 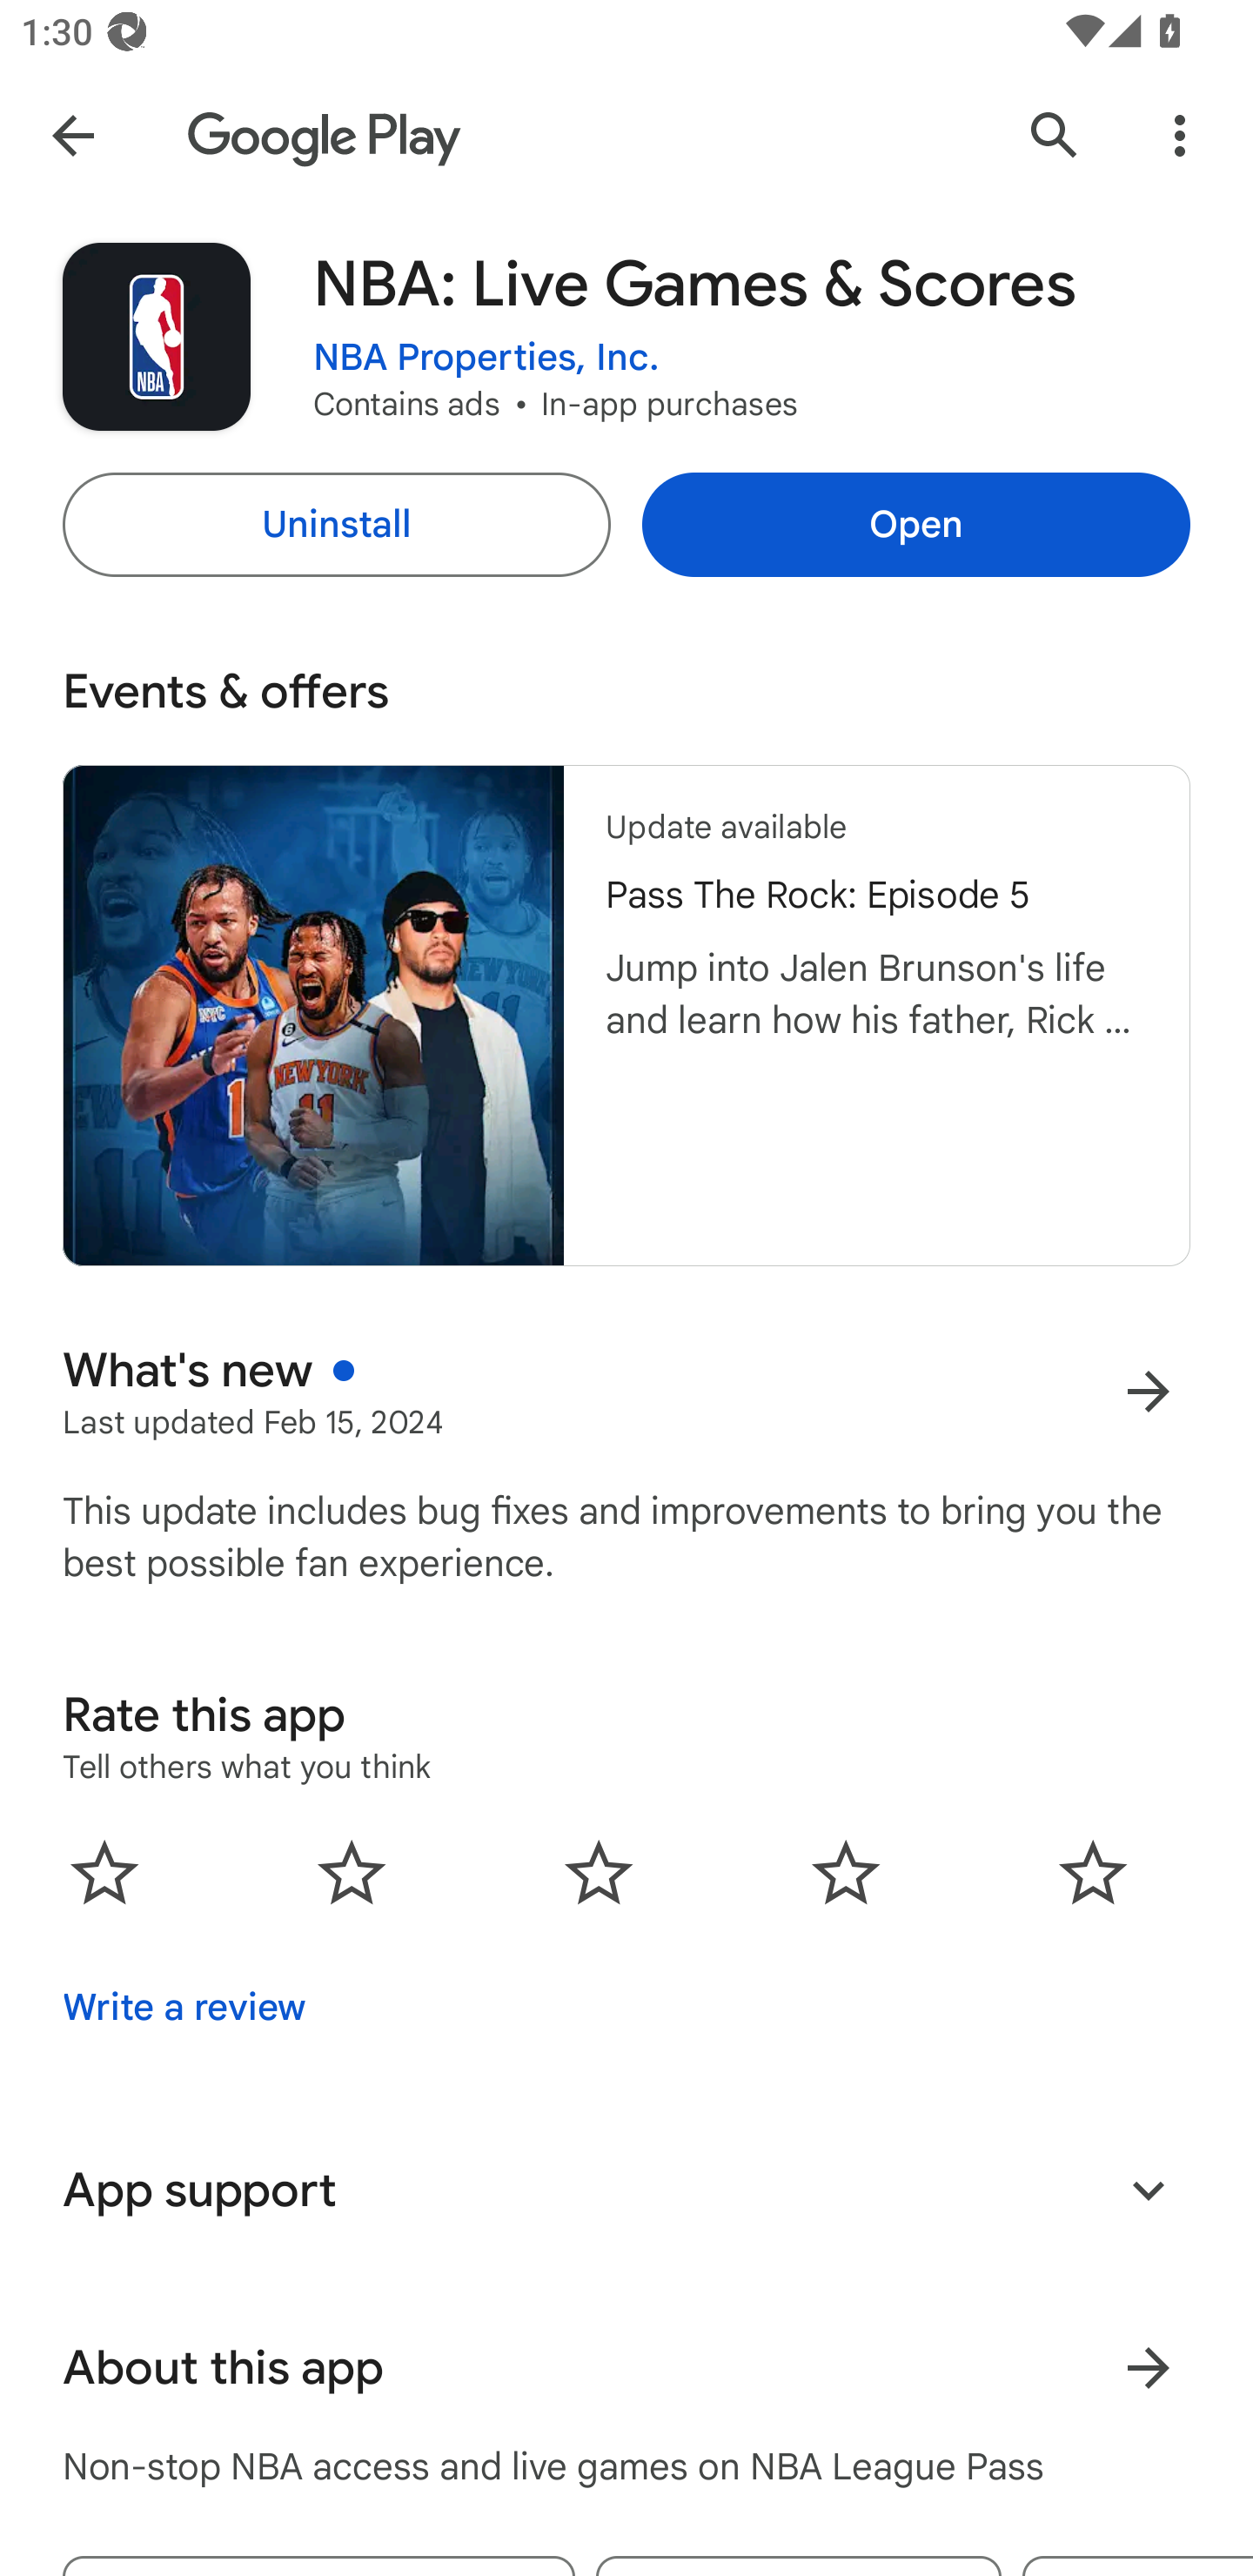 I want to click on Expand, so click(x=1149, y=2190).